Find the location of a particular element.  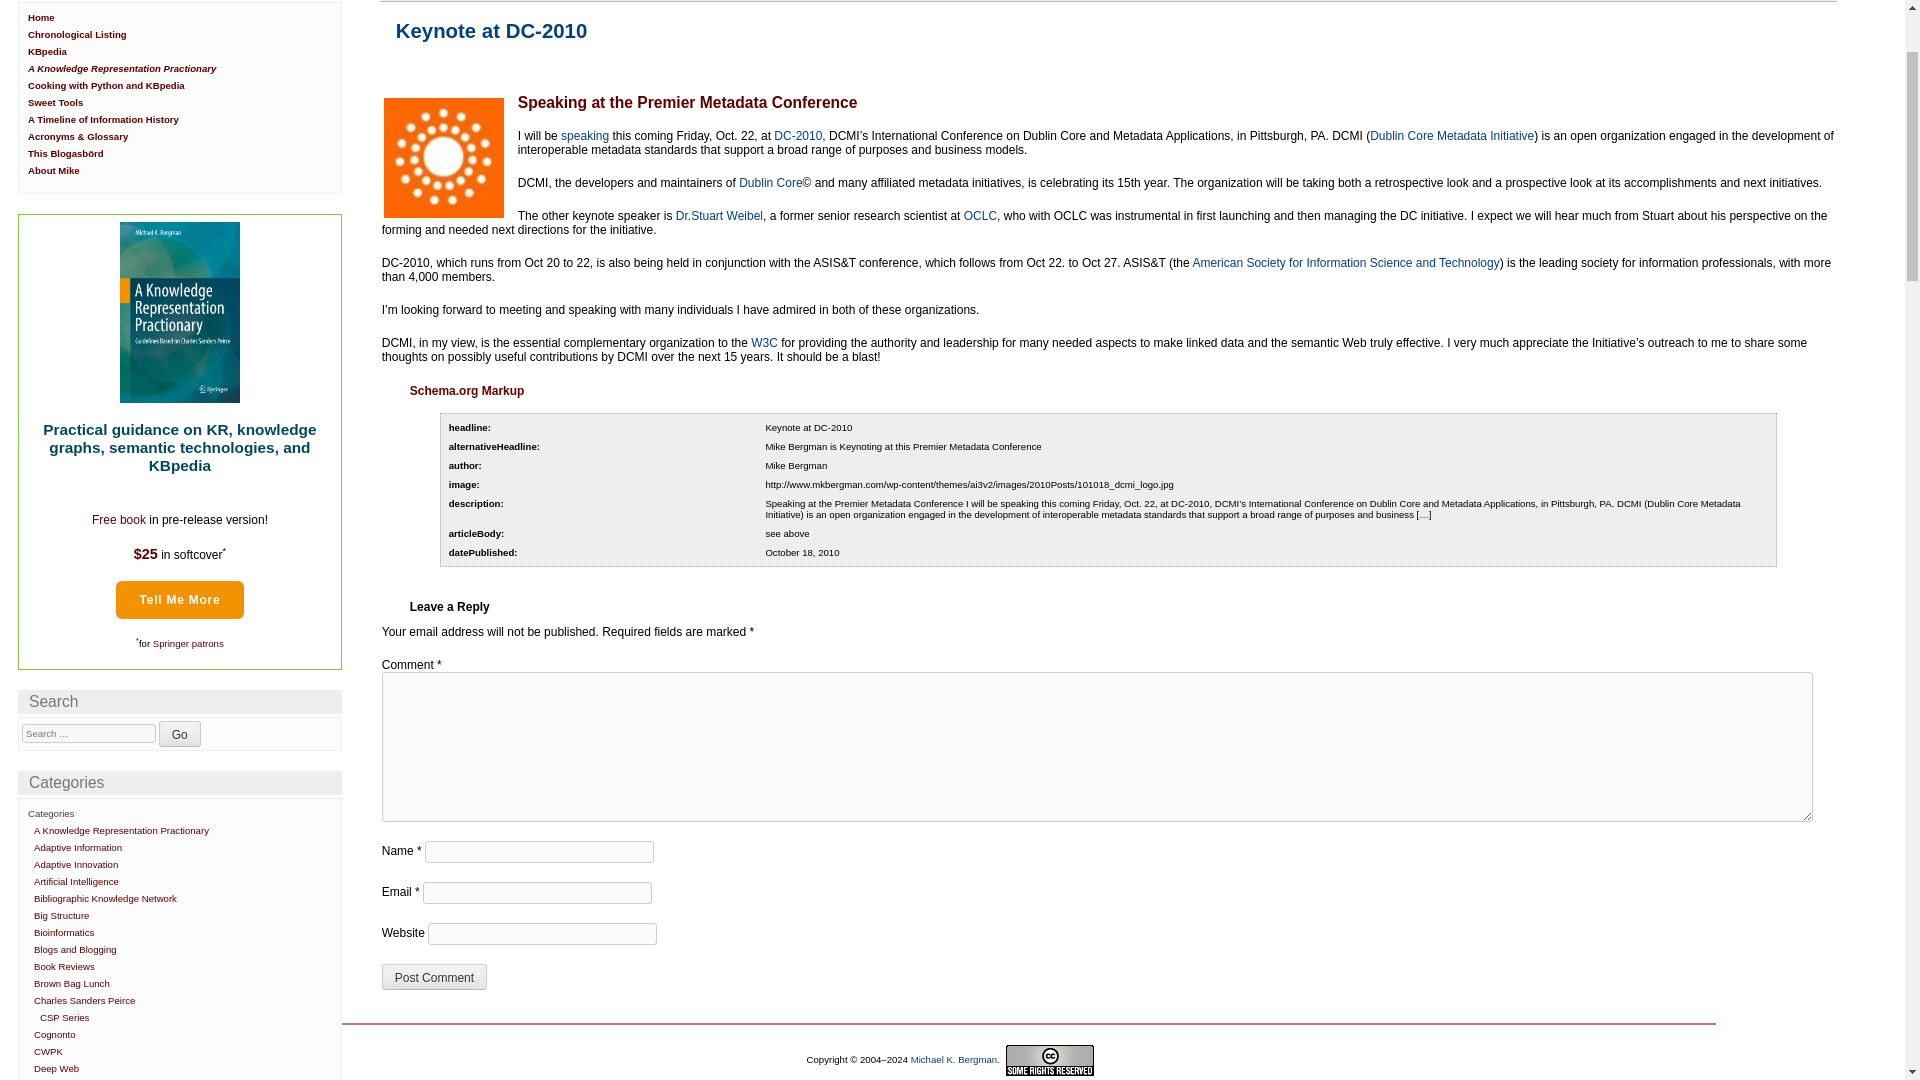

Blog Home is located at coordinates (42, 16).